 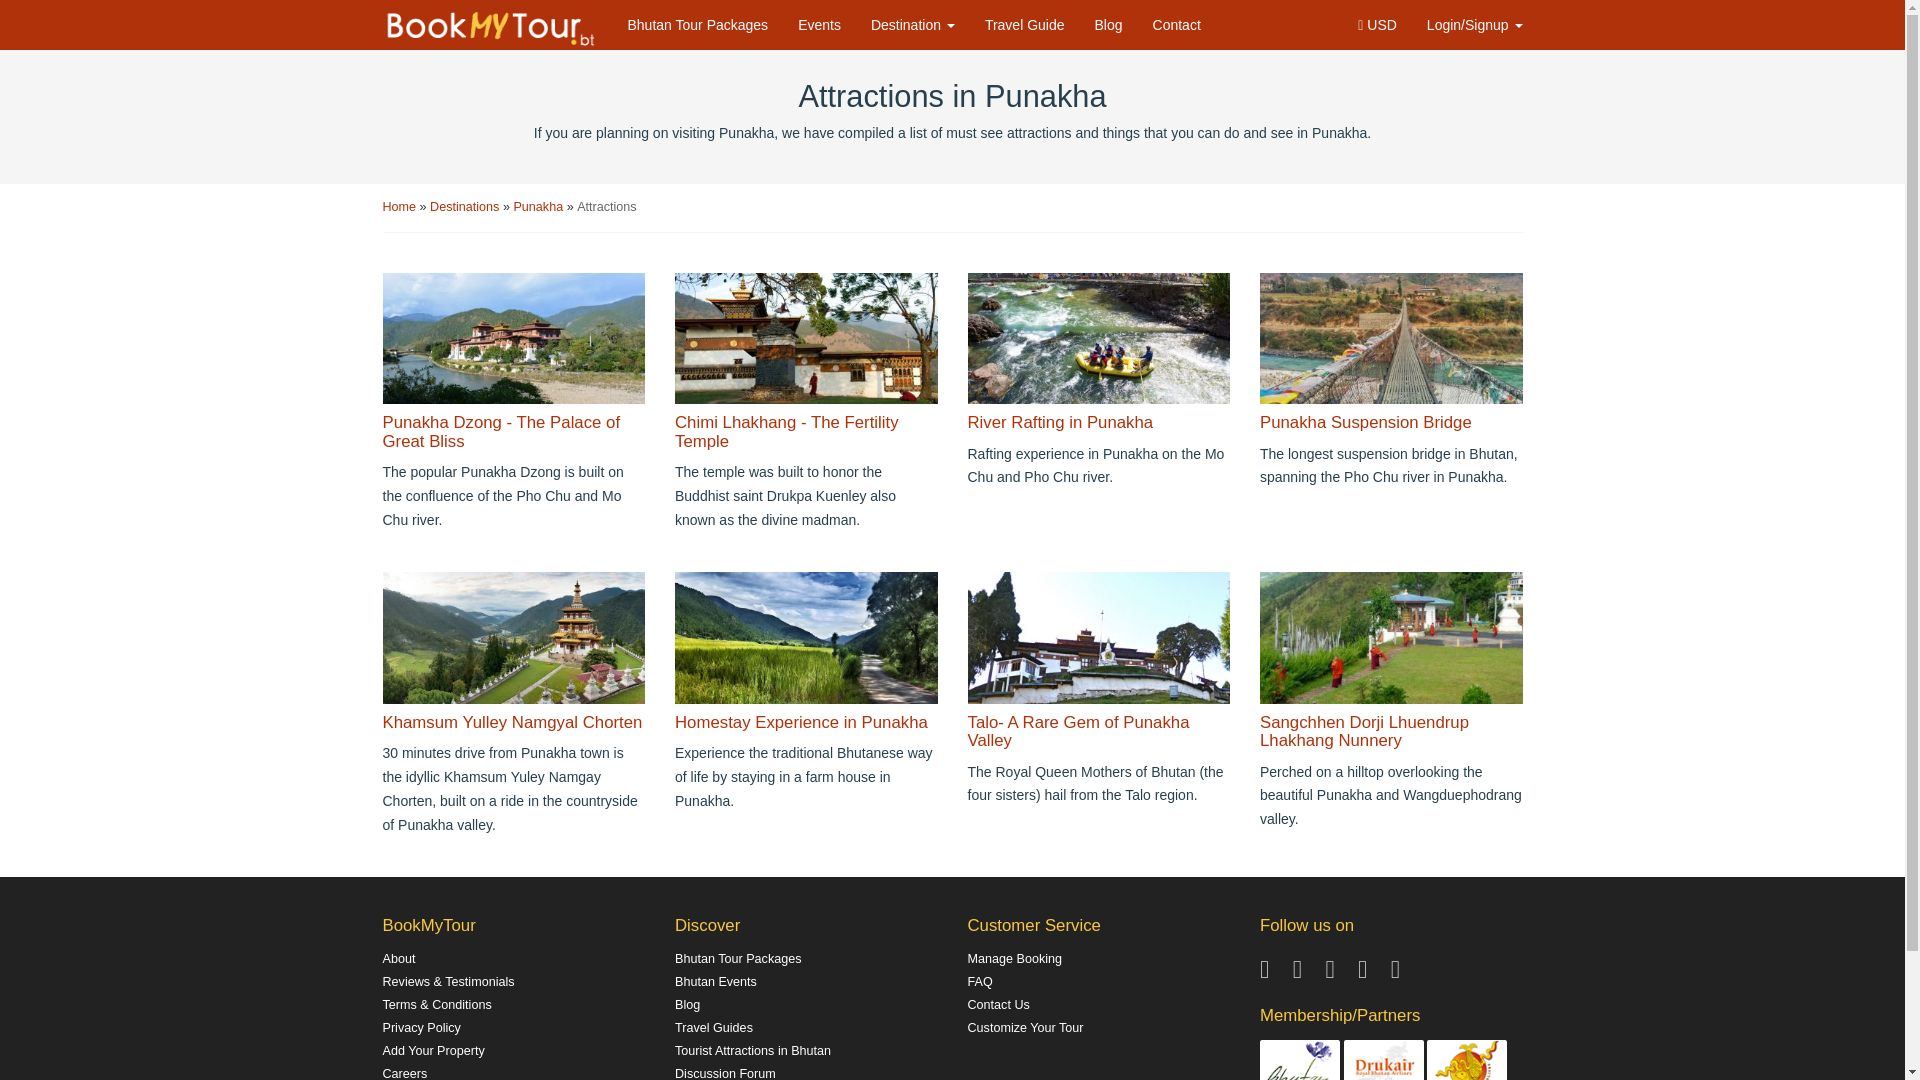 I want to click on Events, so click(x=820, y=24).